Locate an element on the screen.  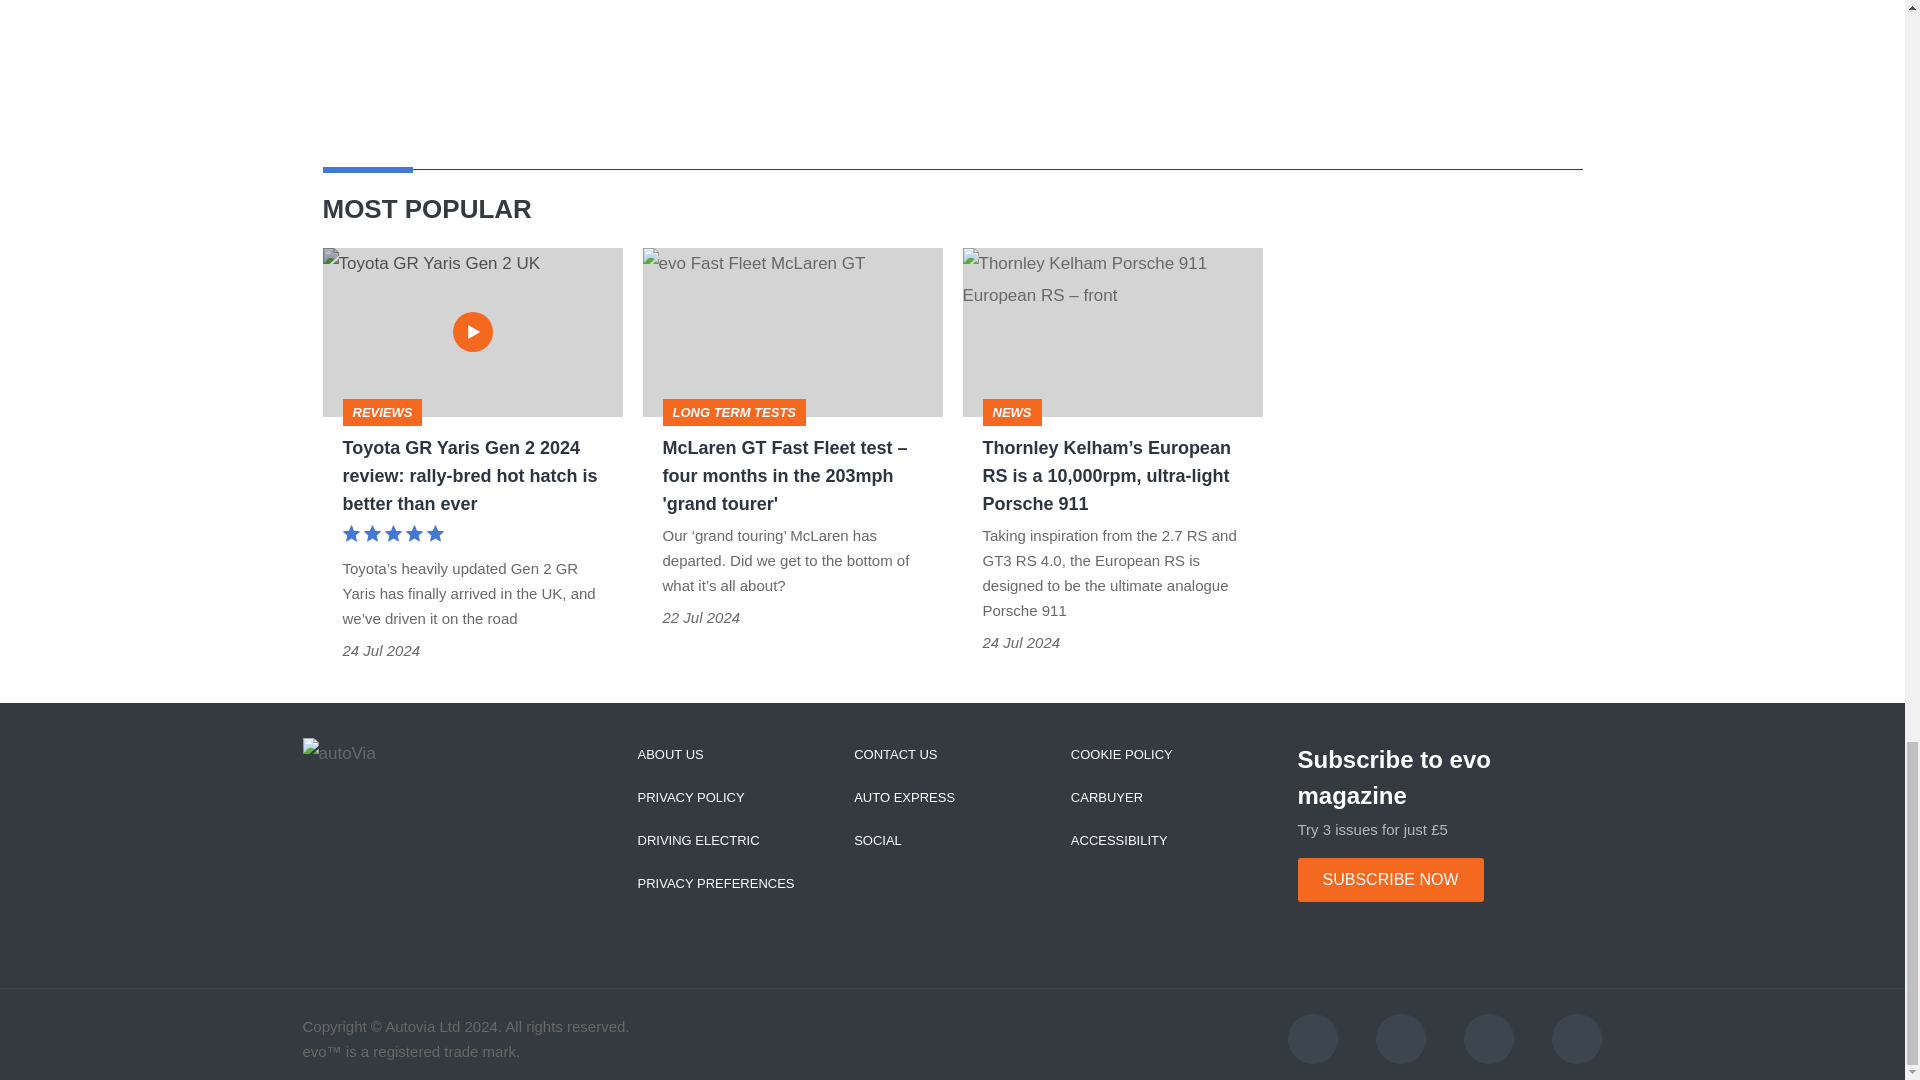
Subscribe now is located at coordinates (1390, 879).